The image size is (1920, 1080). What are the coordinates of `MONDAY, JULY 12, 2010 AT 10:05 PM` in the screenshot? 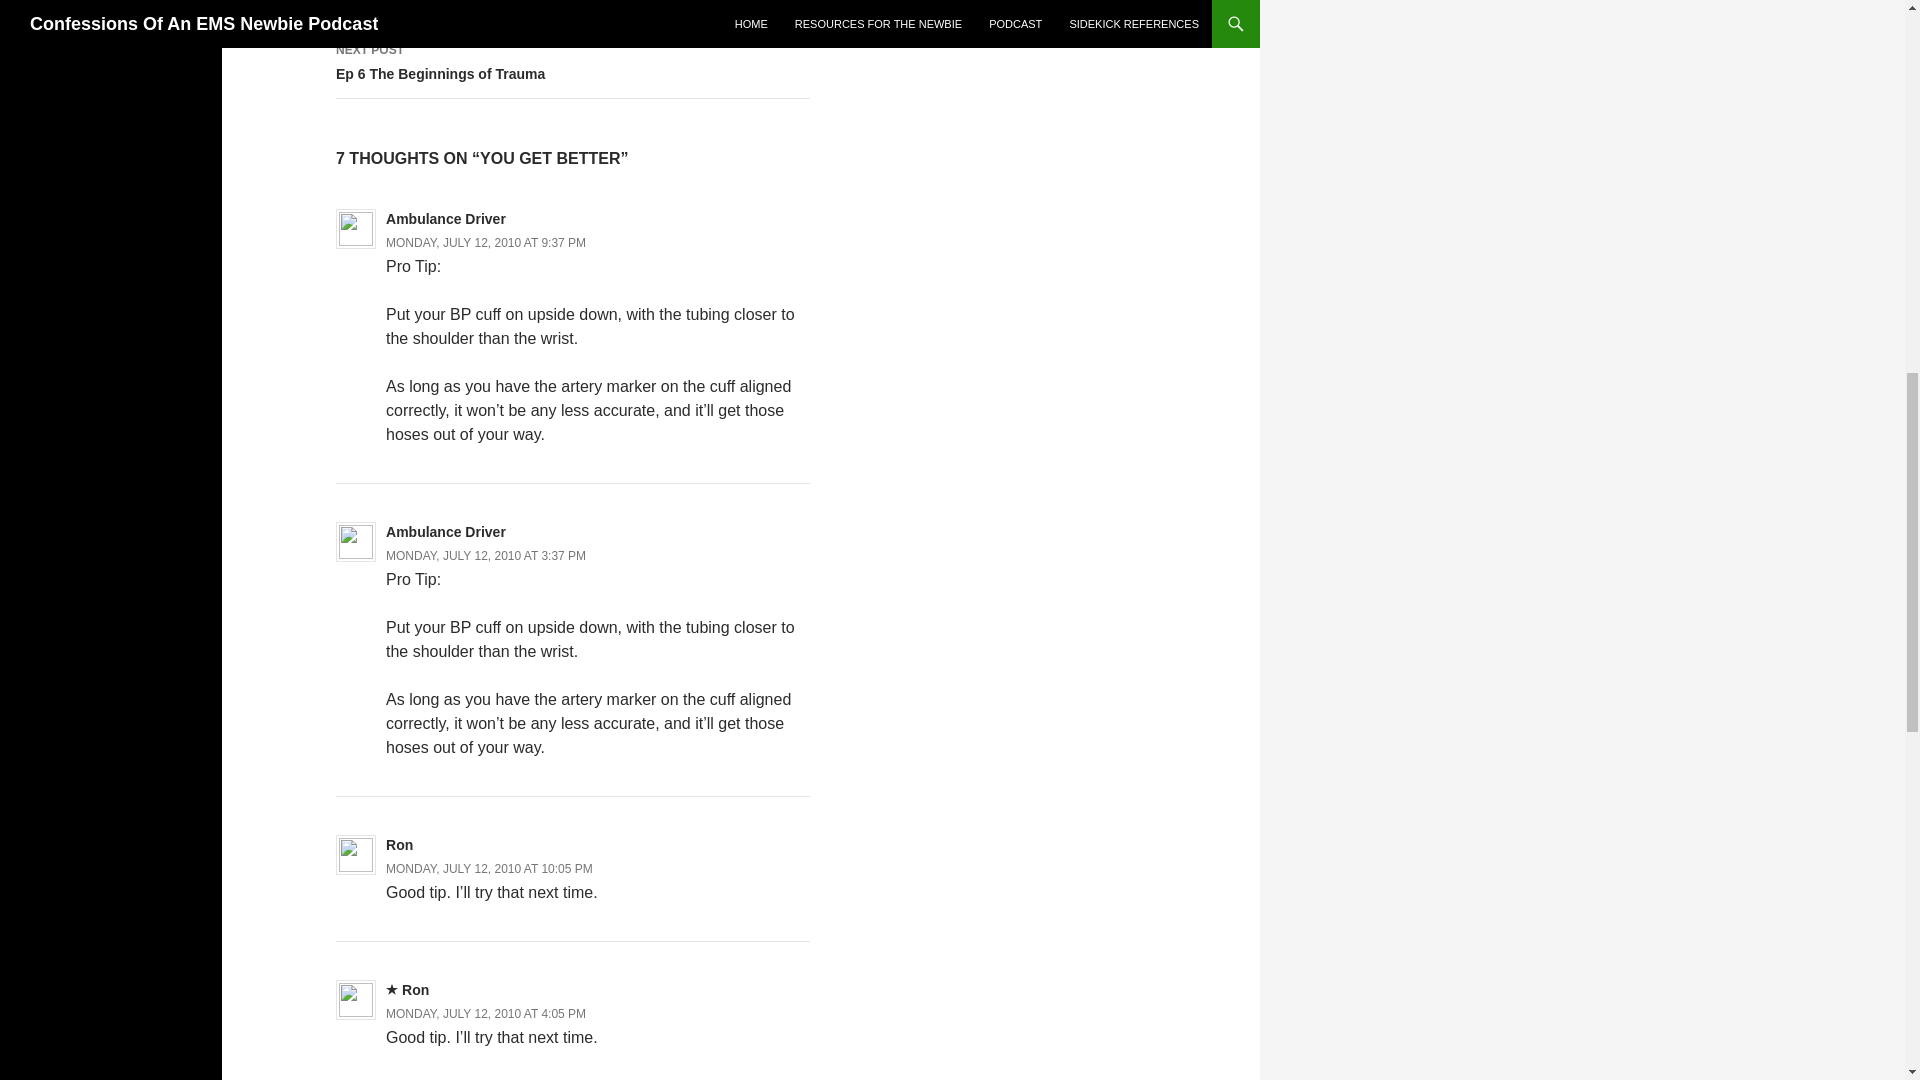 It's located at (573, 63).